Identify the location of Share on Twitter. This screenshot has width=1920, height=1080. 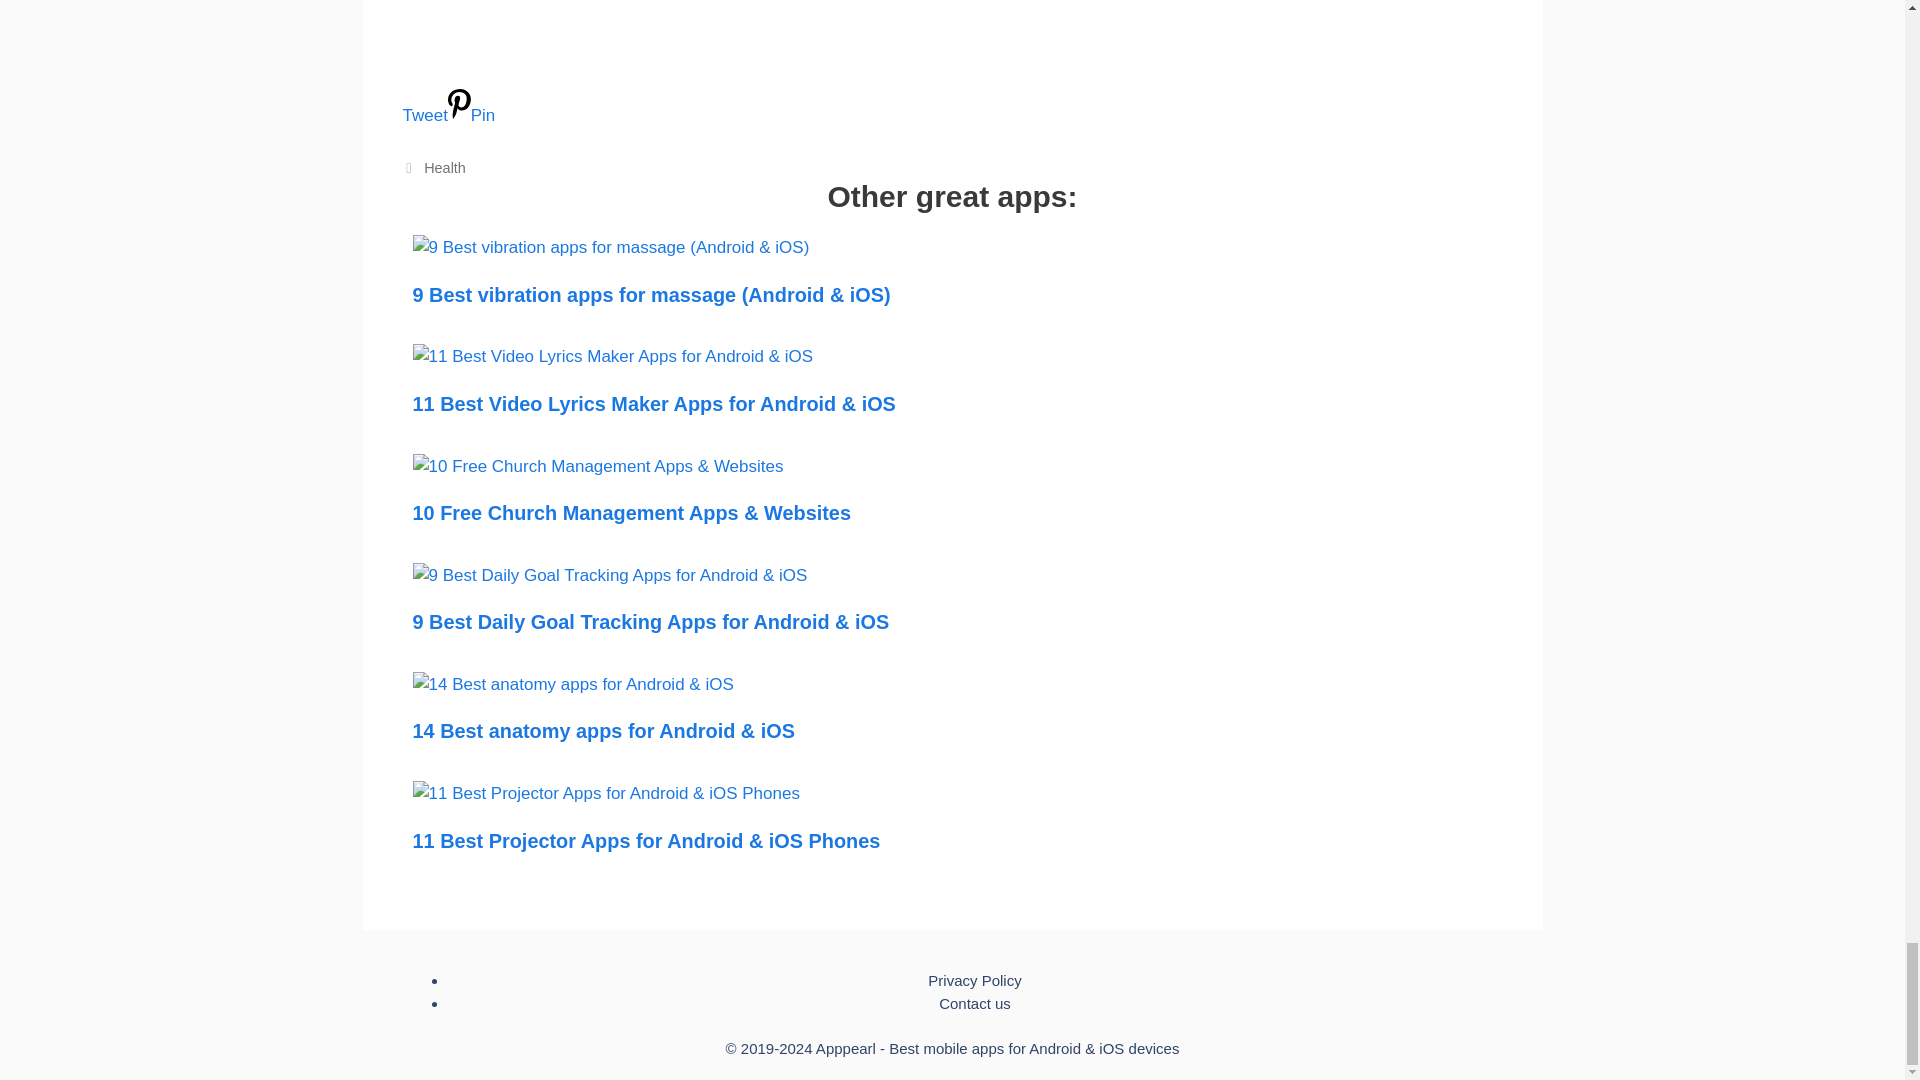
(951, 96).